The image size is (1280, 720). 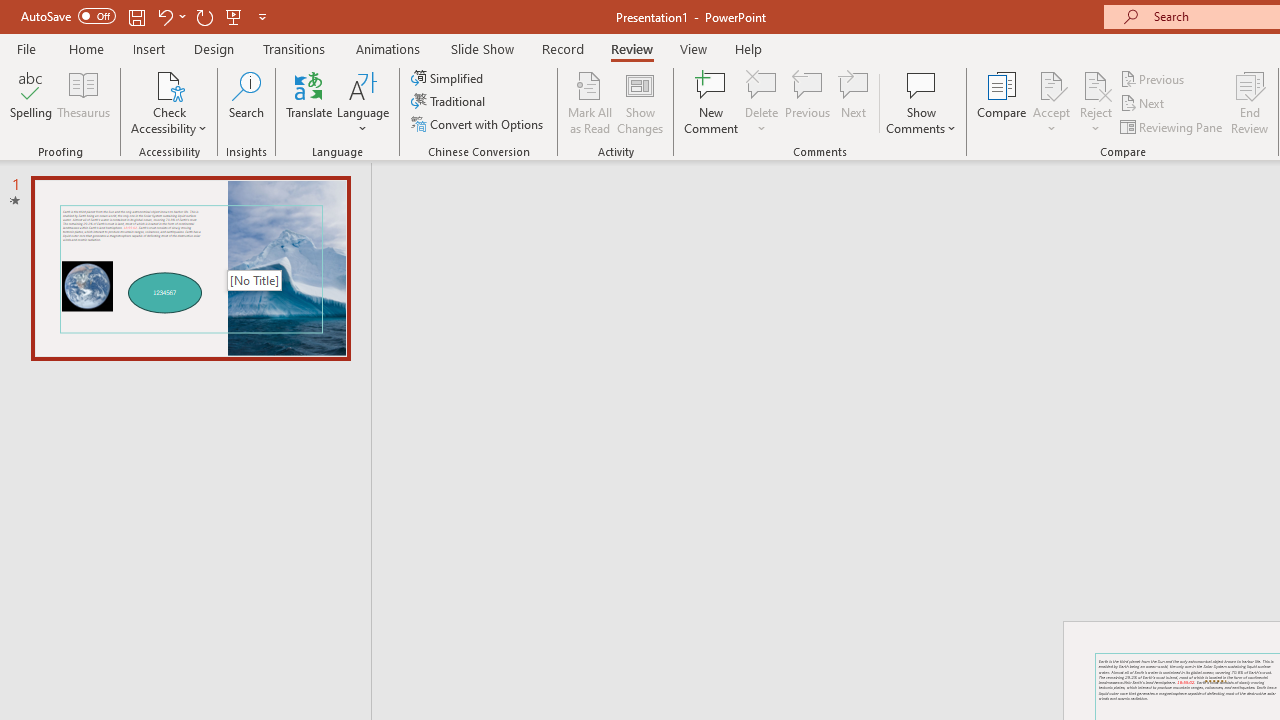 I want to click on Show Comments, so click(x=921, y=84).